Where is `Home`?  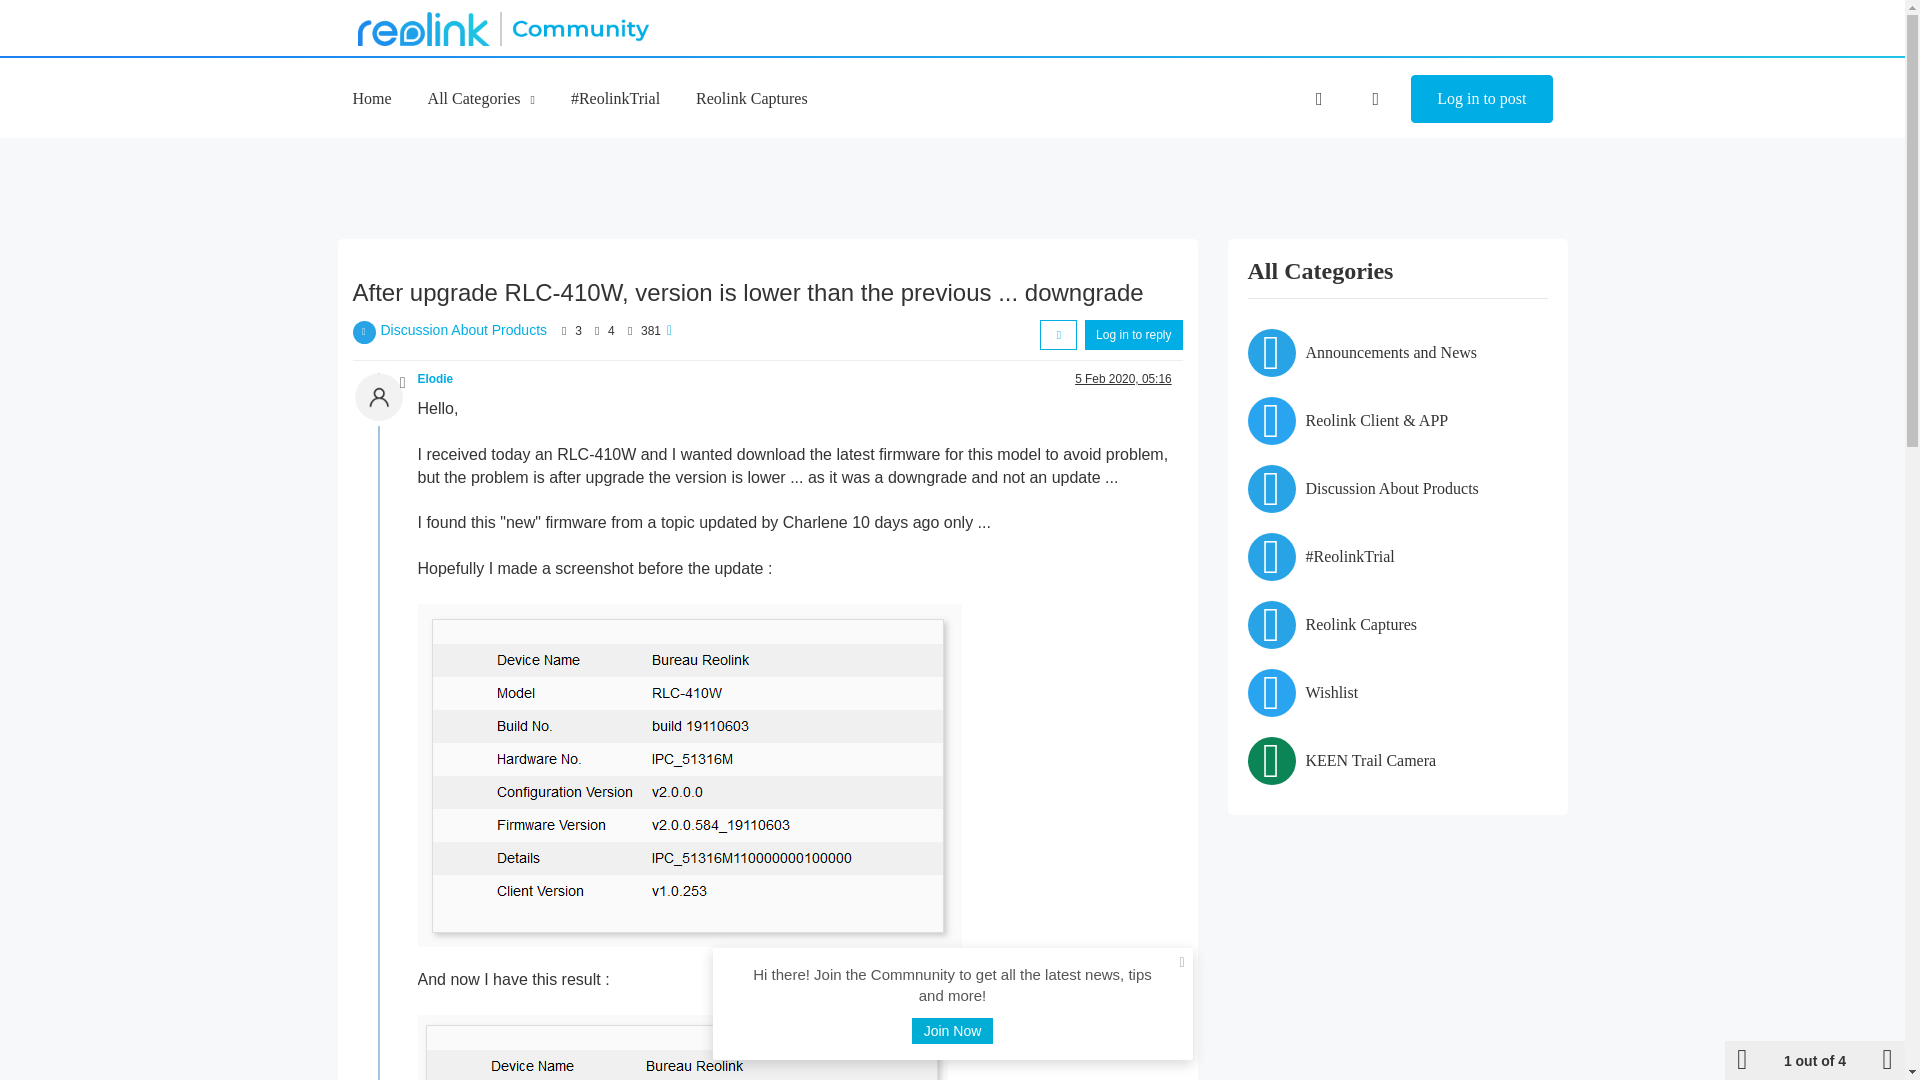 Home is located at coordinates (371, 98).